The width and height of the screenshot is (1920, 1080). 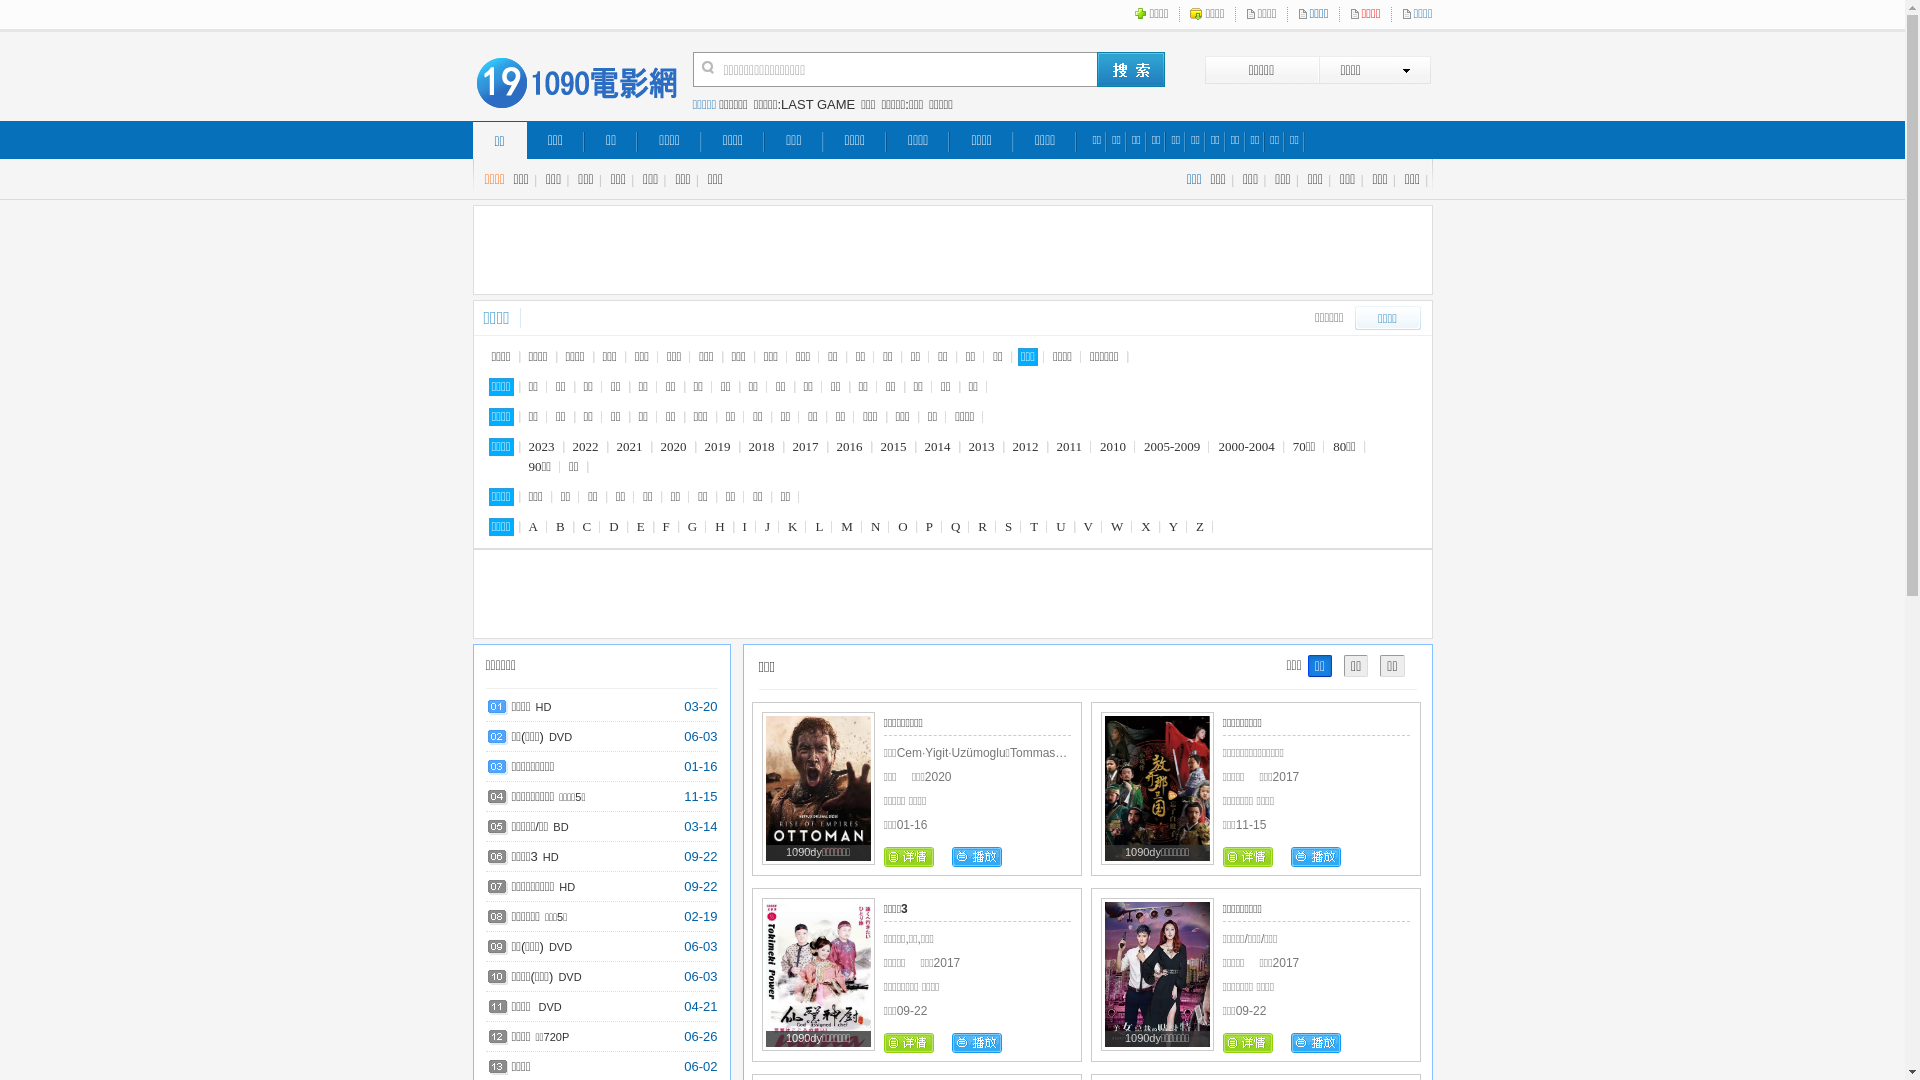 I want to click on 2012, so click(x=1026, y=447).